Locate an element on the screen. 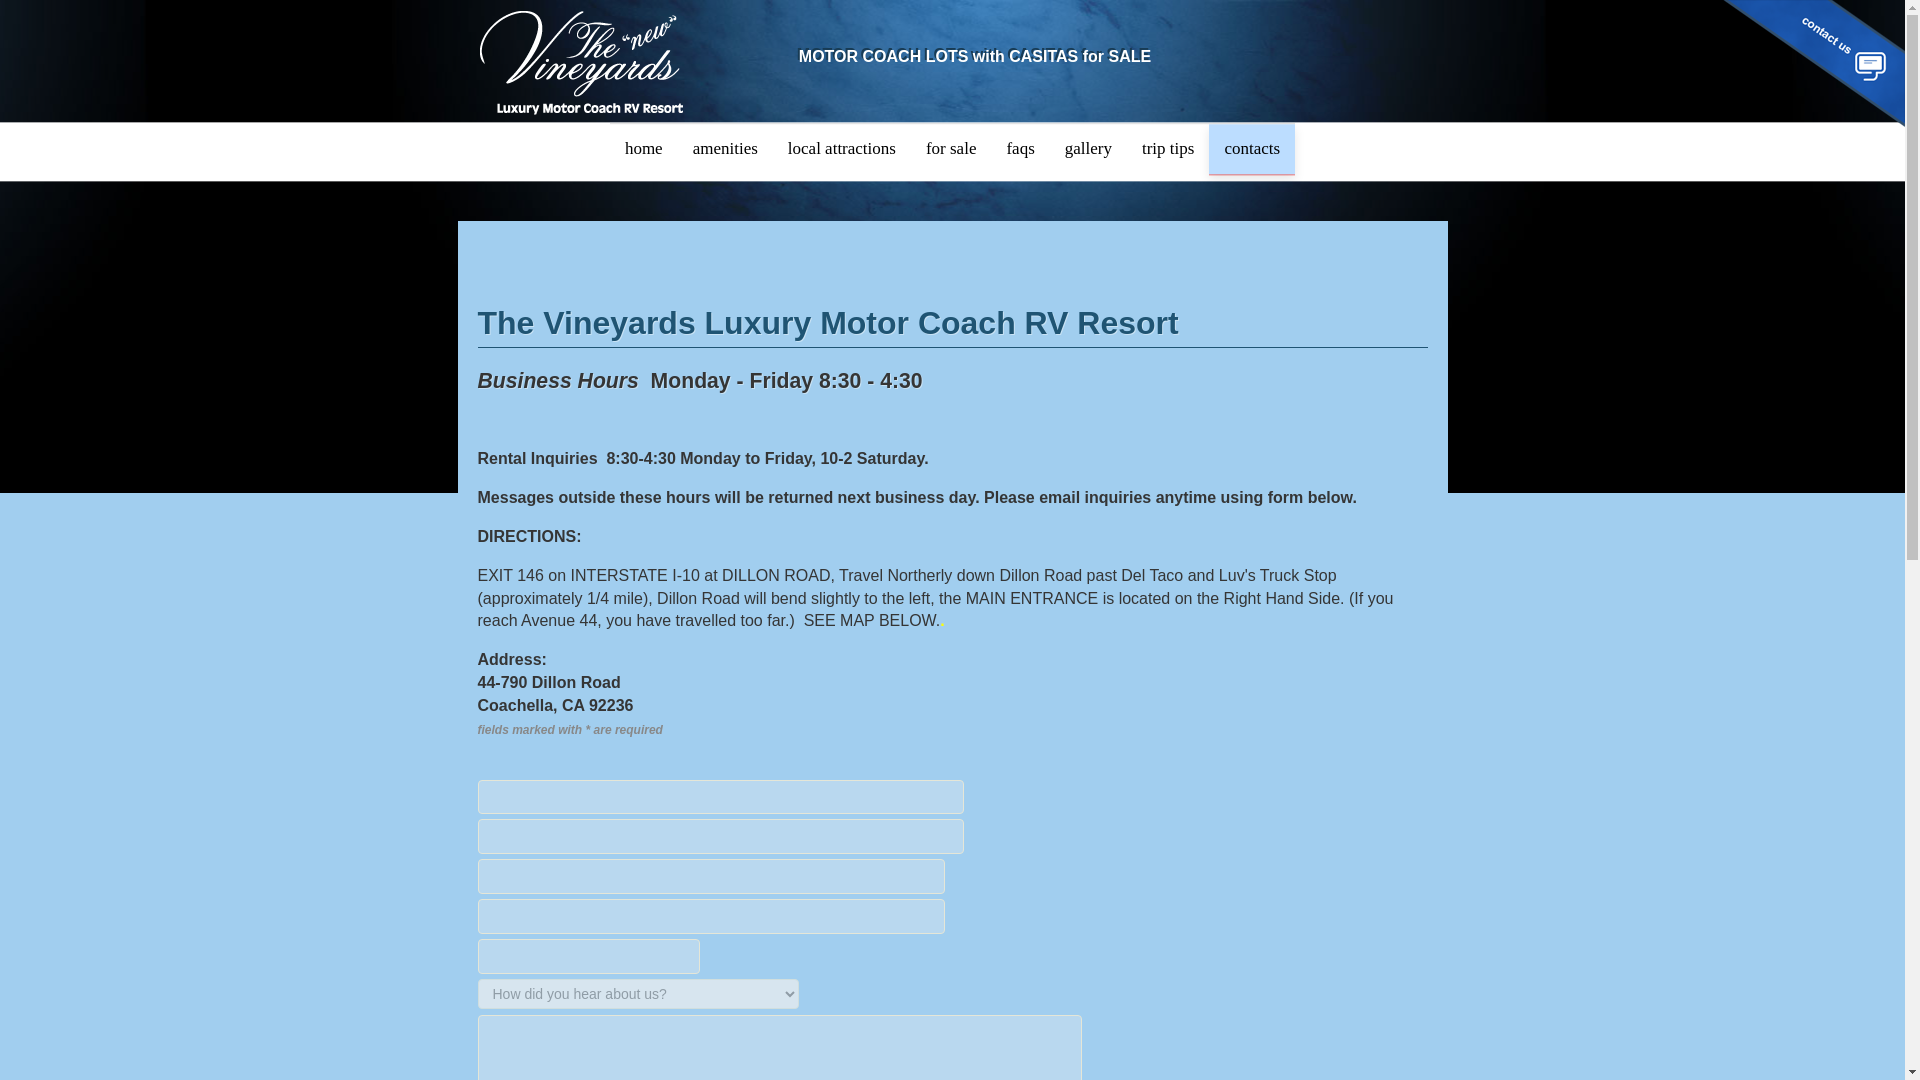  contacts is located at coordinates (1252, 148).